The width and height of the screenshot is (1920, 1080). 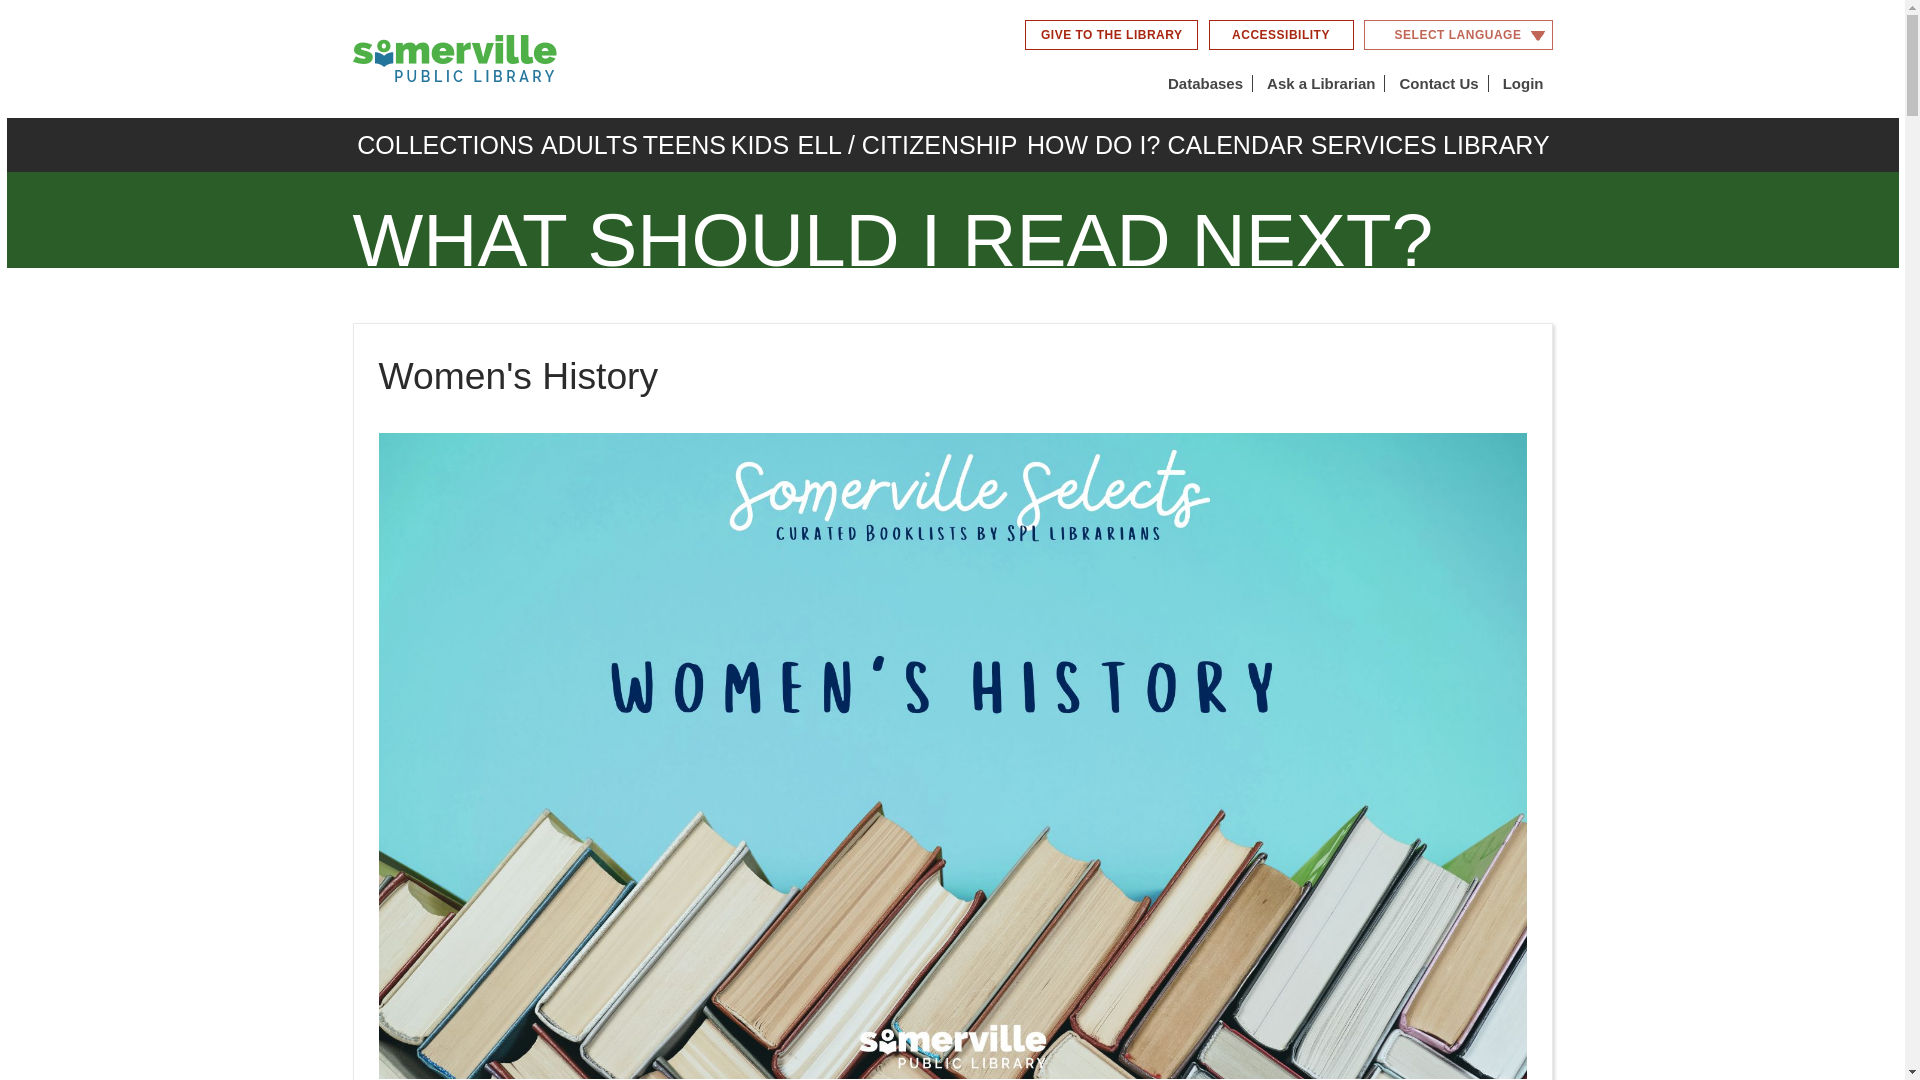 What do you see at coordinates (1280, 34) in the screenshot?
I see `Accessibility Statement` at bounding box center [1280, 34].